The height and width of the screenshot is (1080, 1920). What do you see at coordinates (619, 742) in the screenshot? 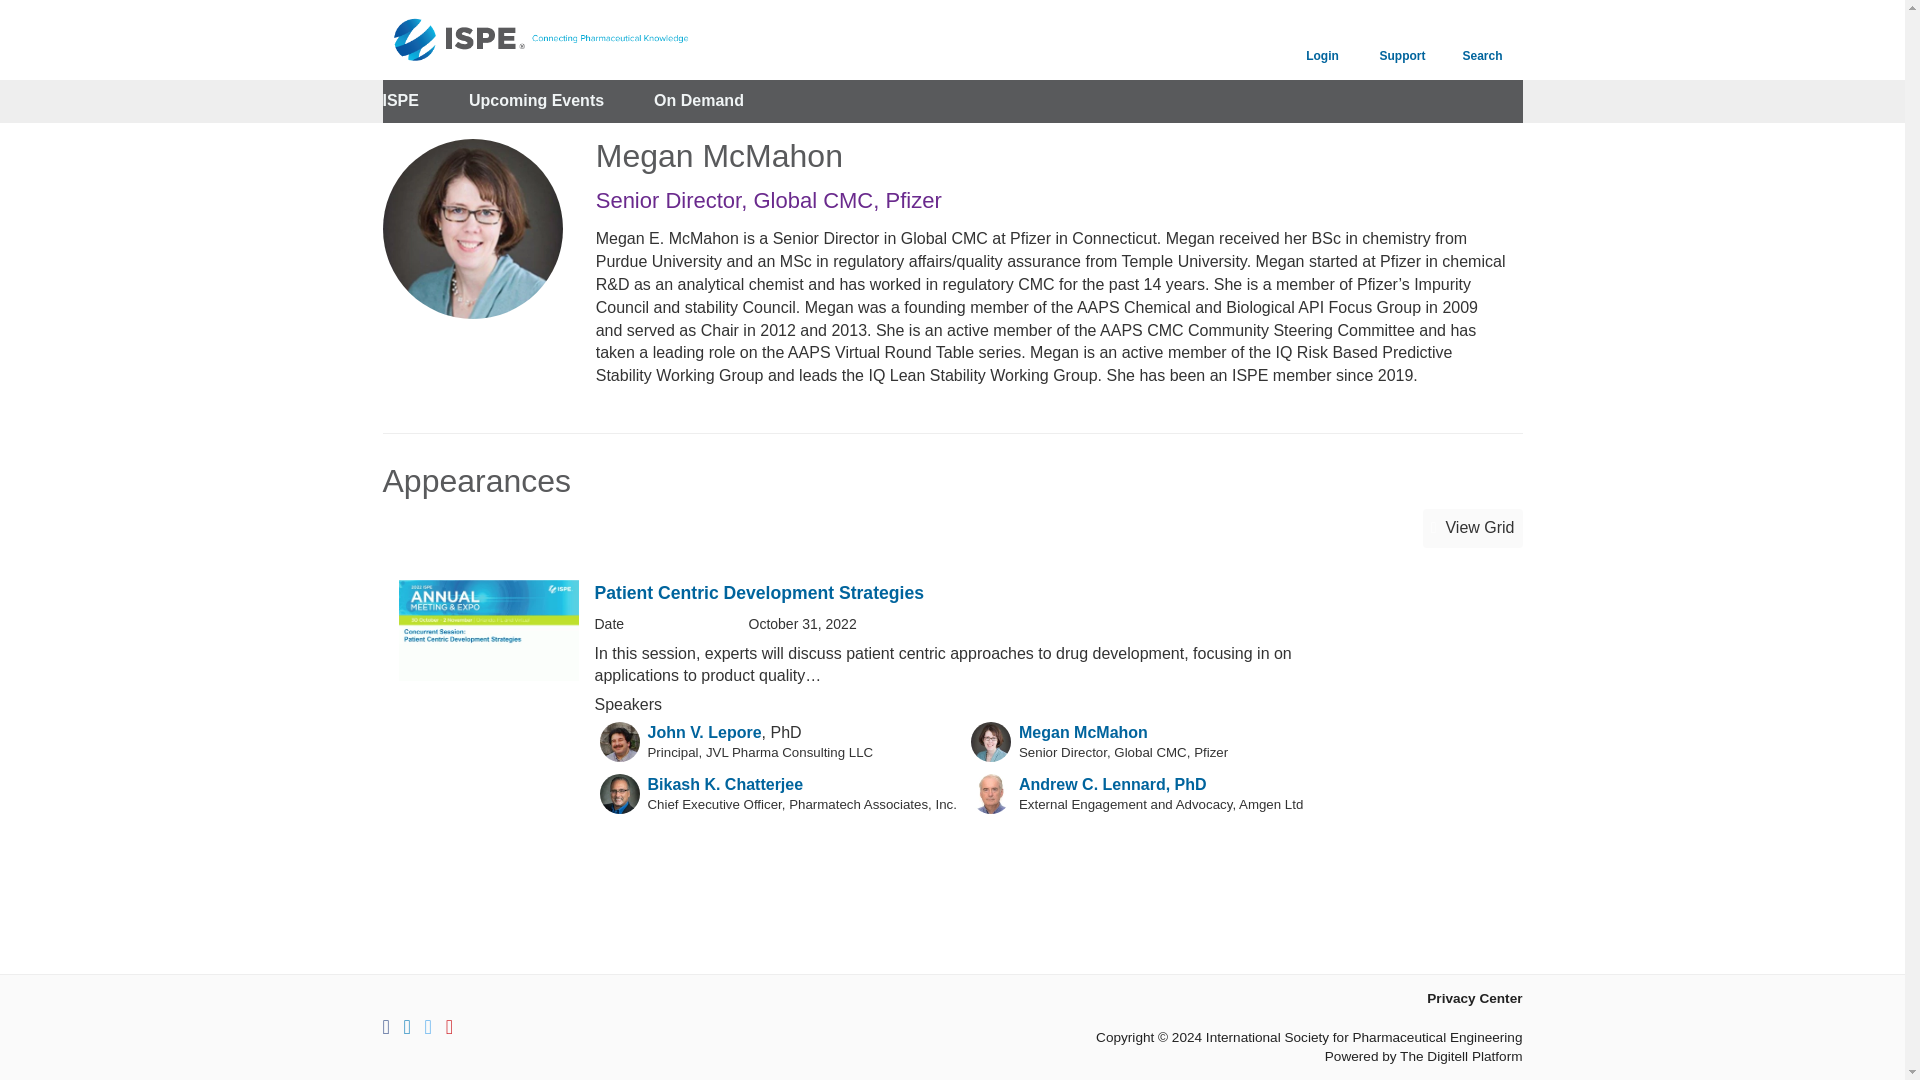
I see `Speaker Image for John Lepore` at bounding box center [619, 742].